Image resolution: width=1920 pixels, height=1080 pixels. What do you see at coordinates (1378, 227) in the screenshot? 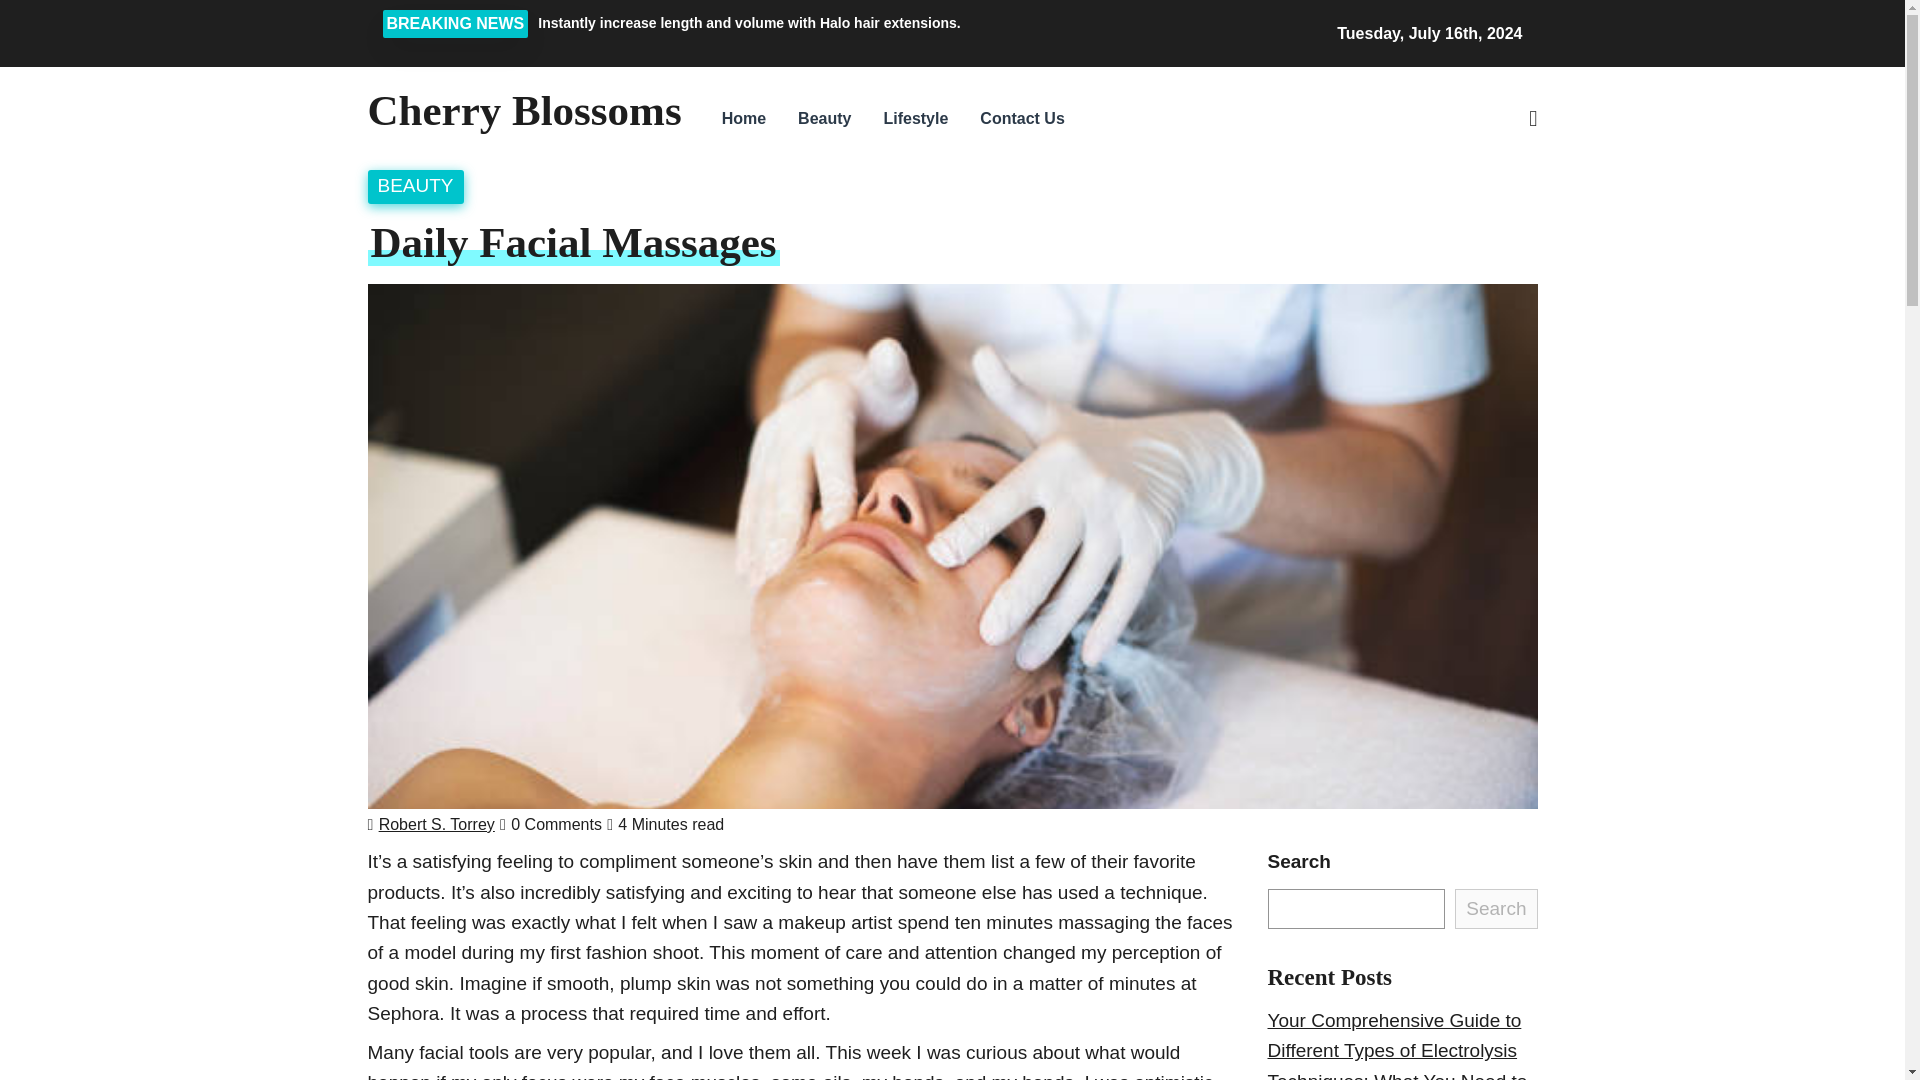
I see `Search` at bounding box center [1378, 227].